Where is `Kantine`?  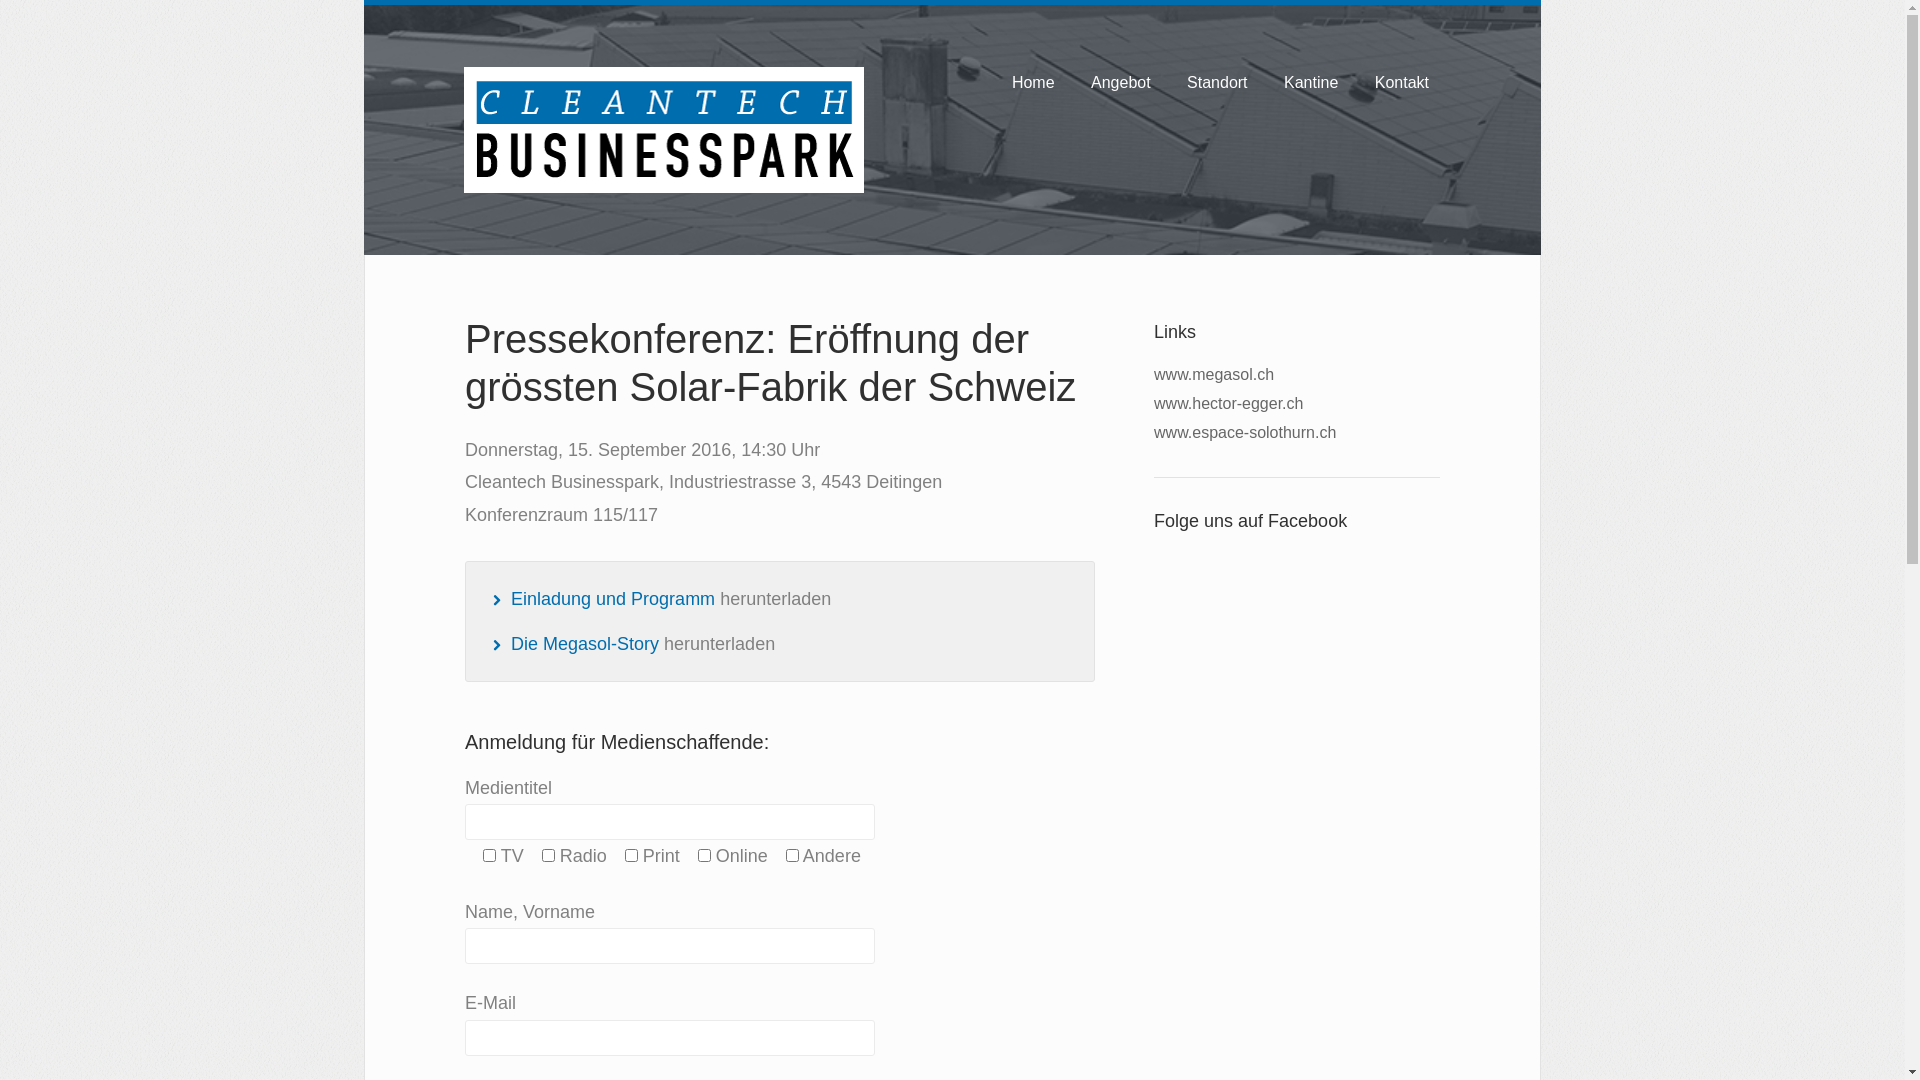
Kantine is located at coordinates (1311, 84).